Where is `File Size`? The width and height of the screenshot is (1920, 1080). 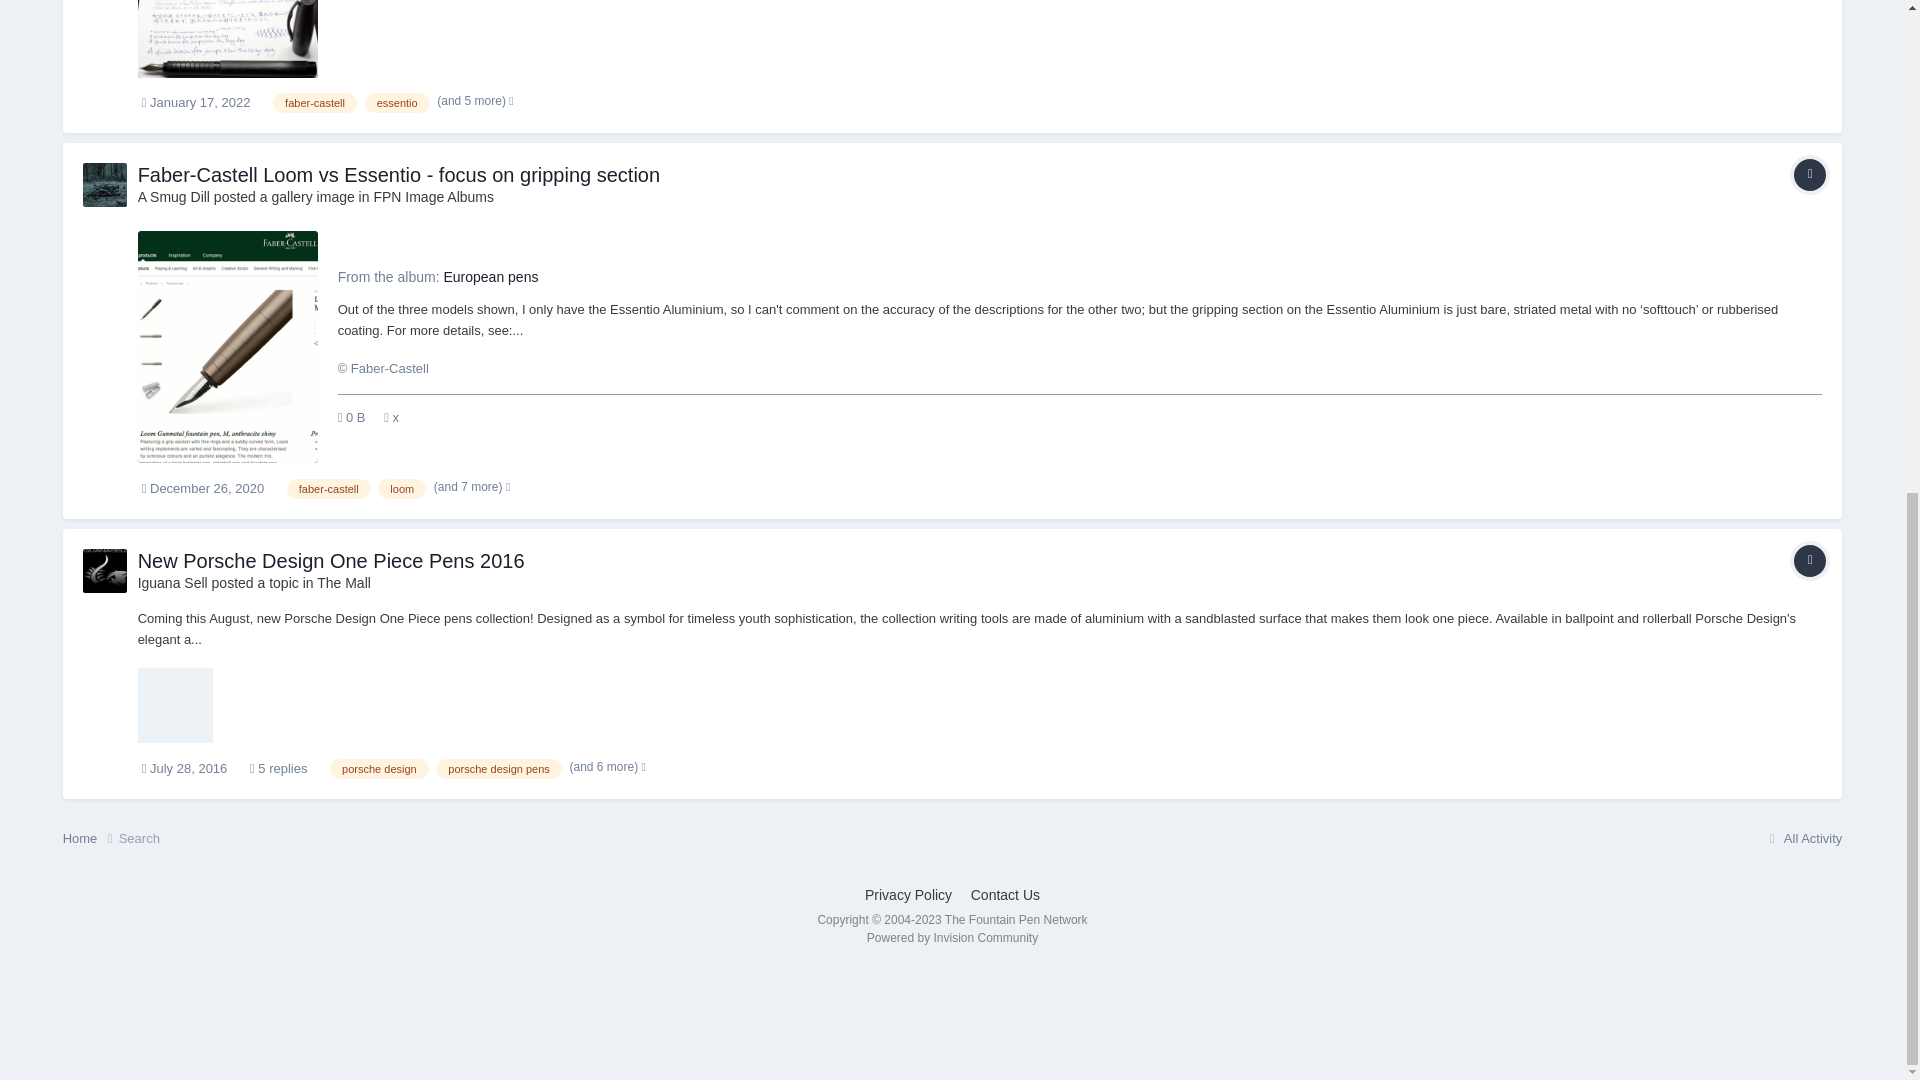 File Size is located at coordinates (352, 418).